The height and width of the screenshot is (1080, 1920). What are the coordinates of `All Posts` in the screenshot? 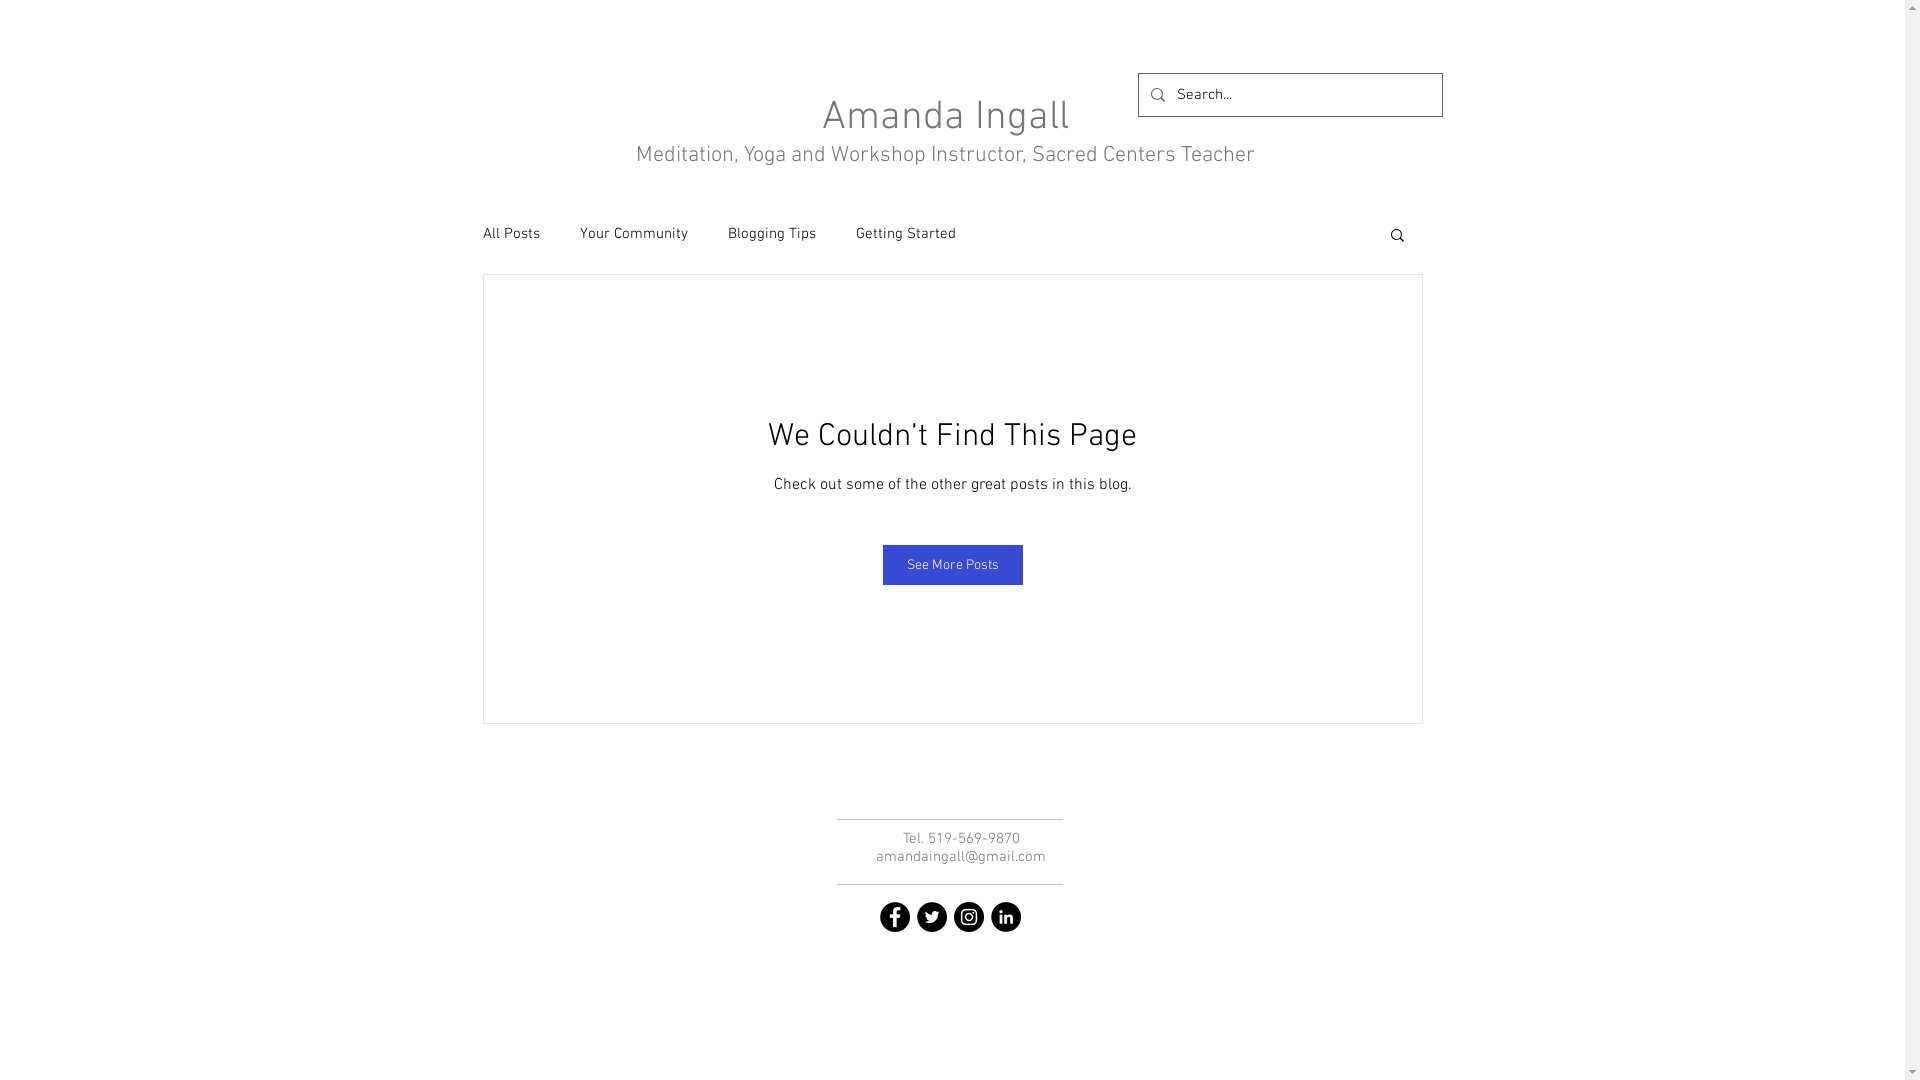 It's located at (510, 234).